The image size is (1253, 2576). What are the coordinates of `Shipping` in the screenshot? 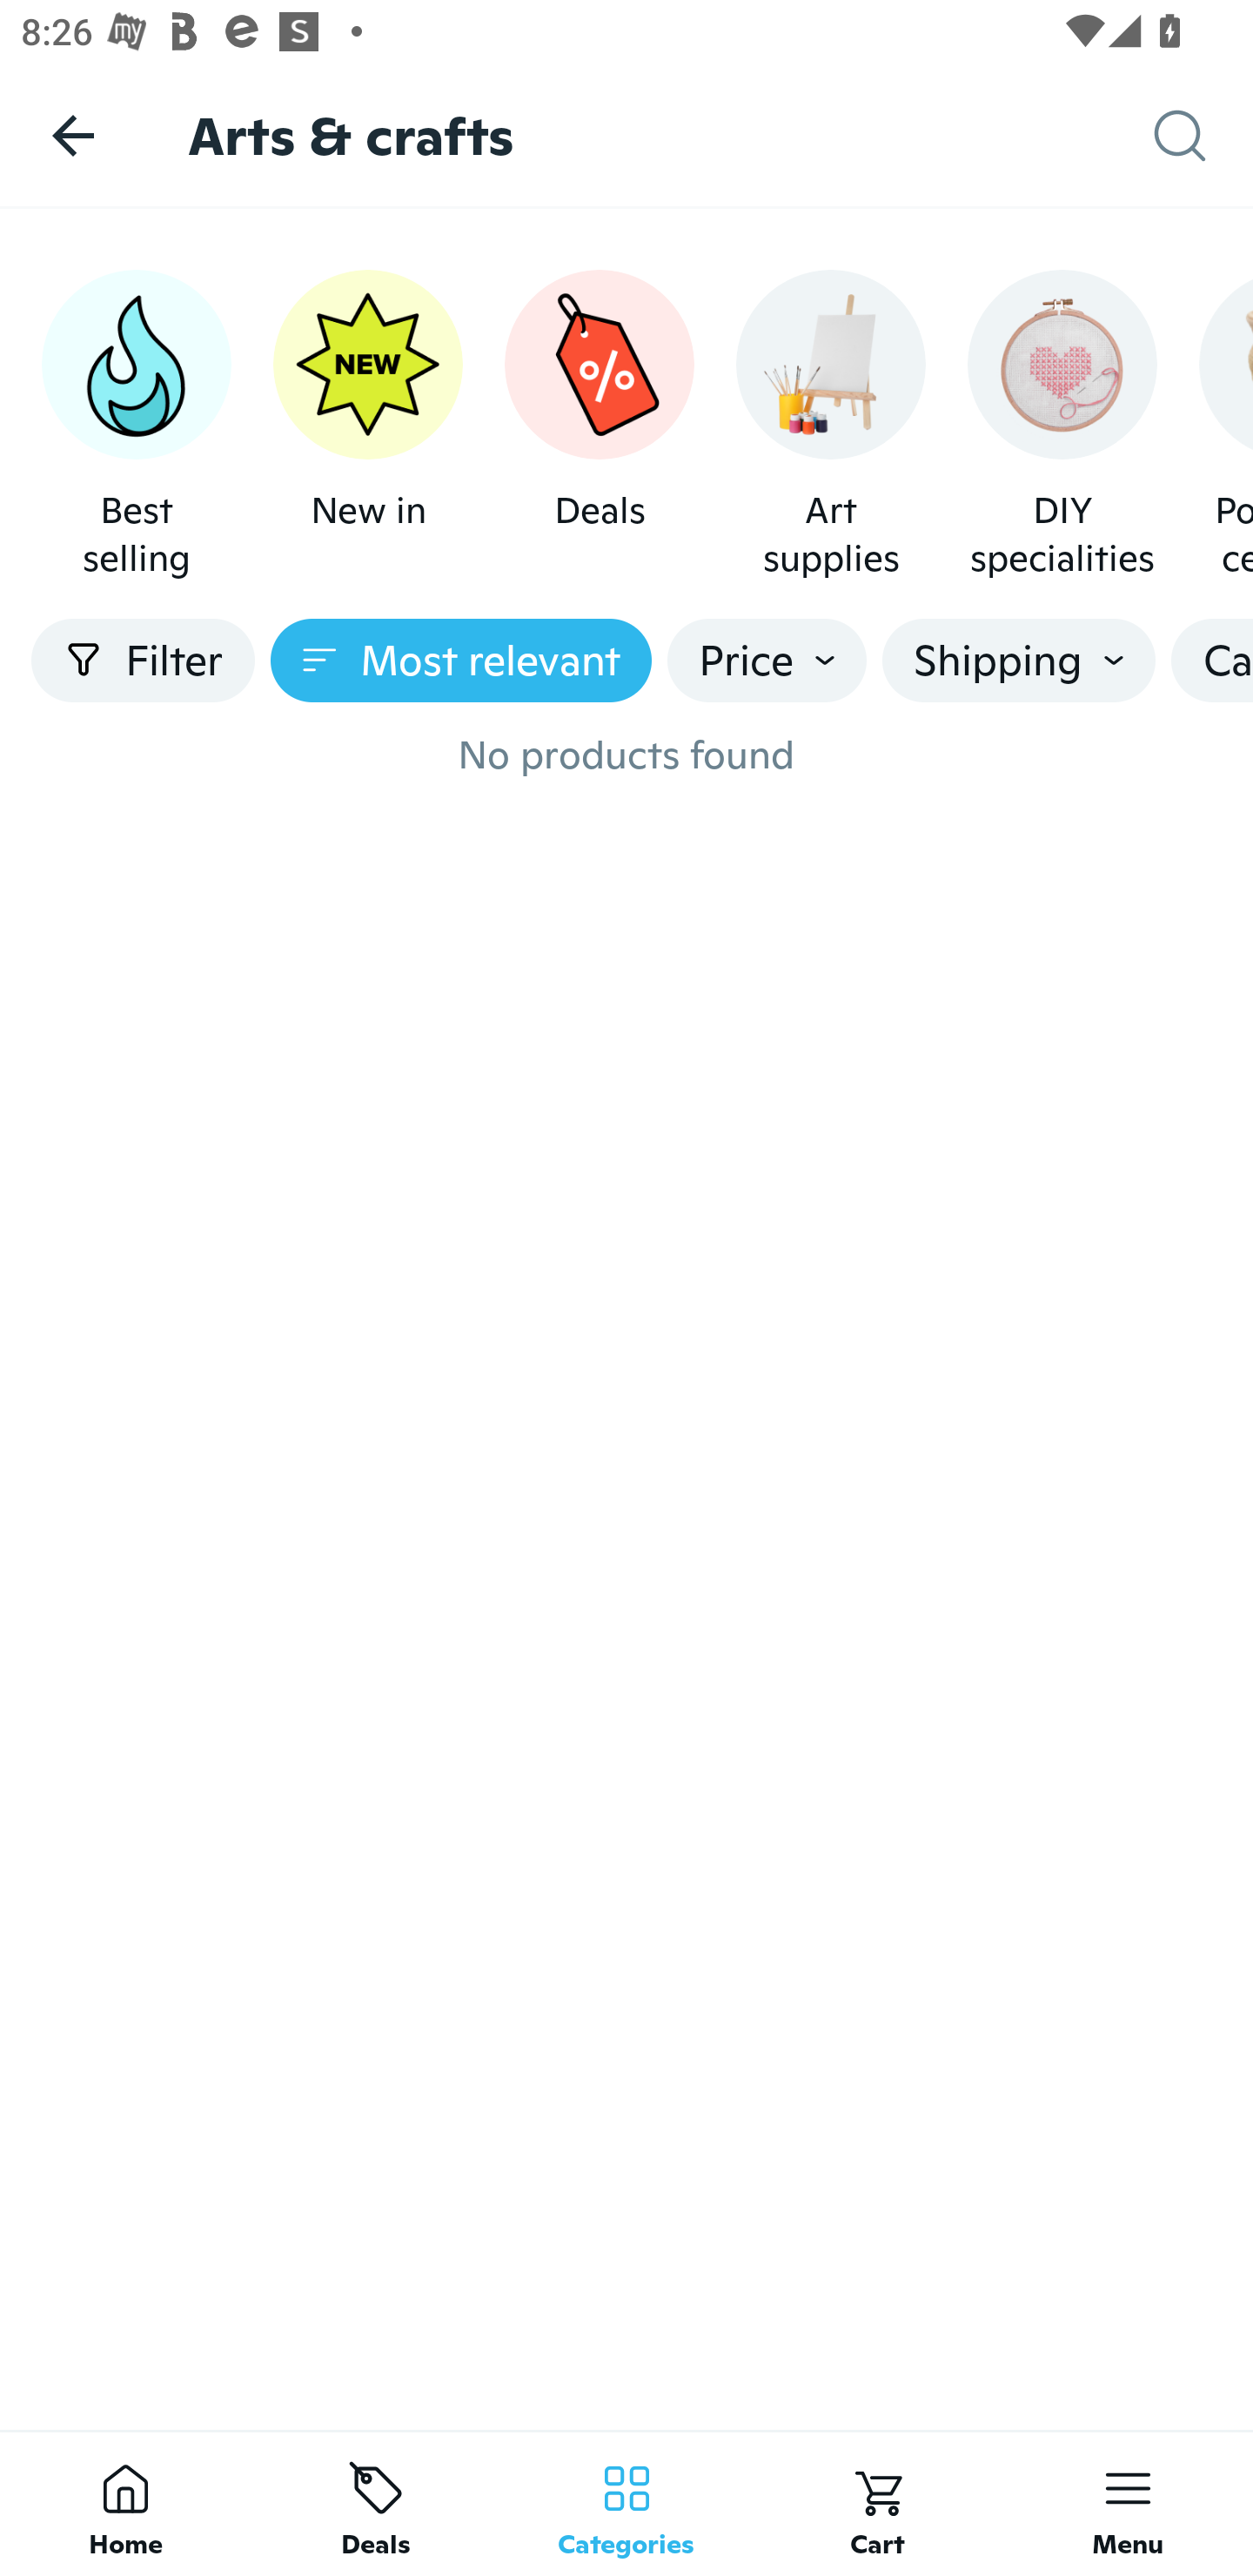 It's located at (1018, 661).